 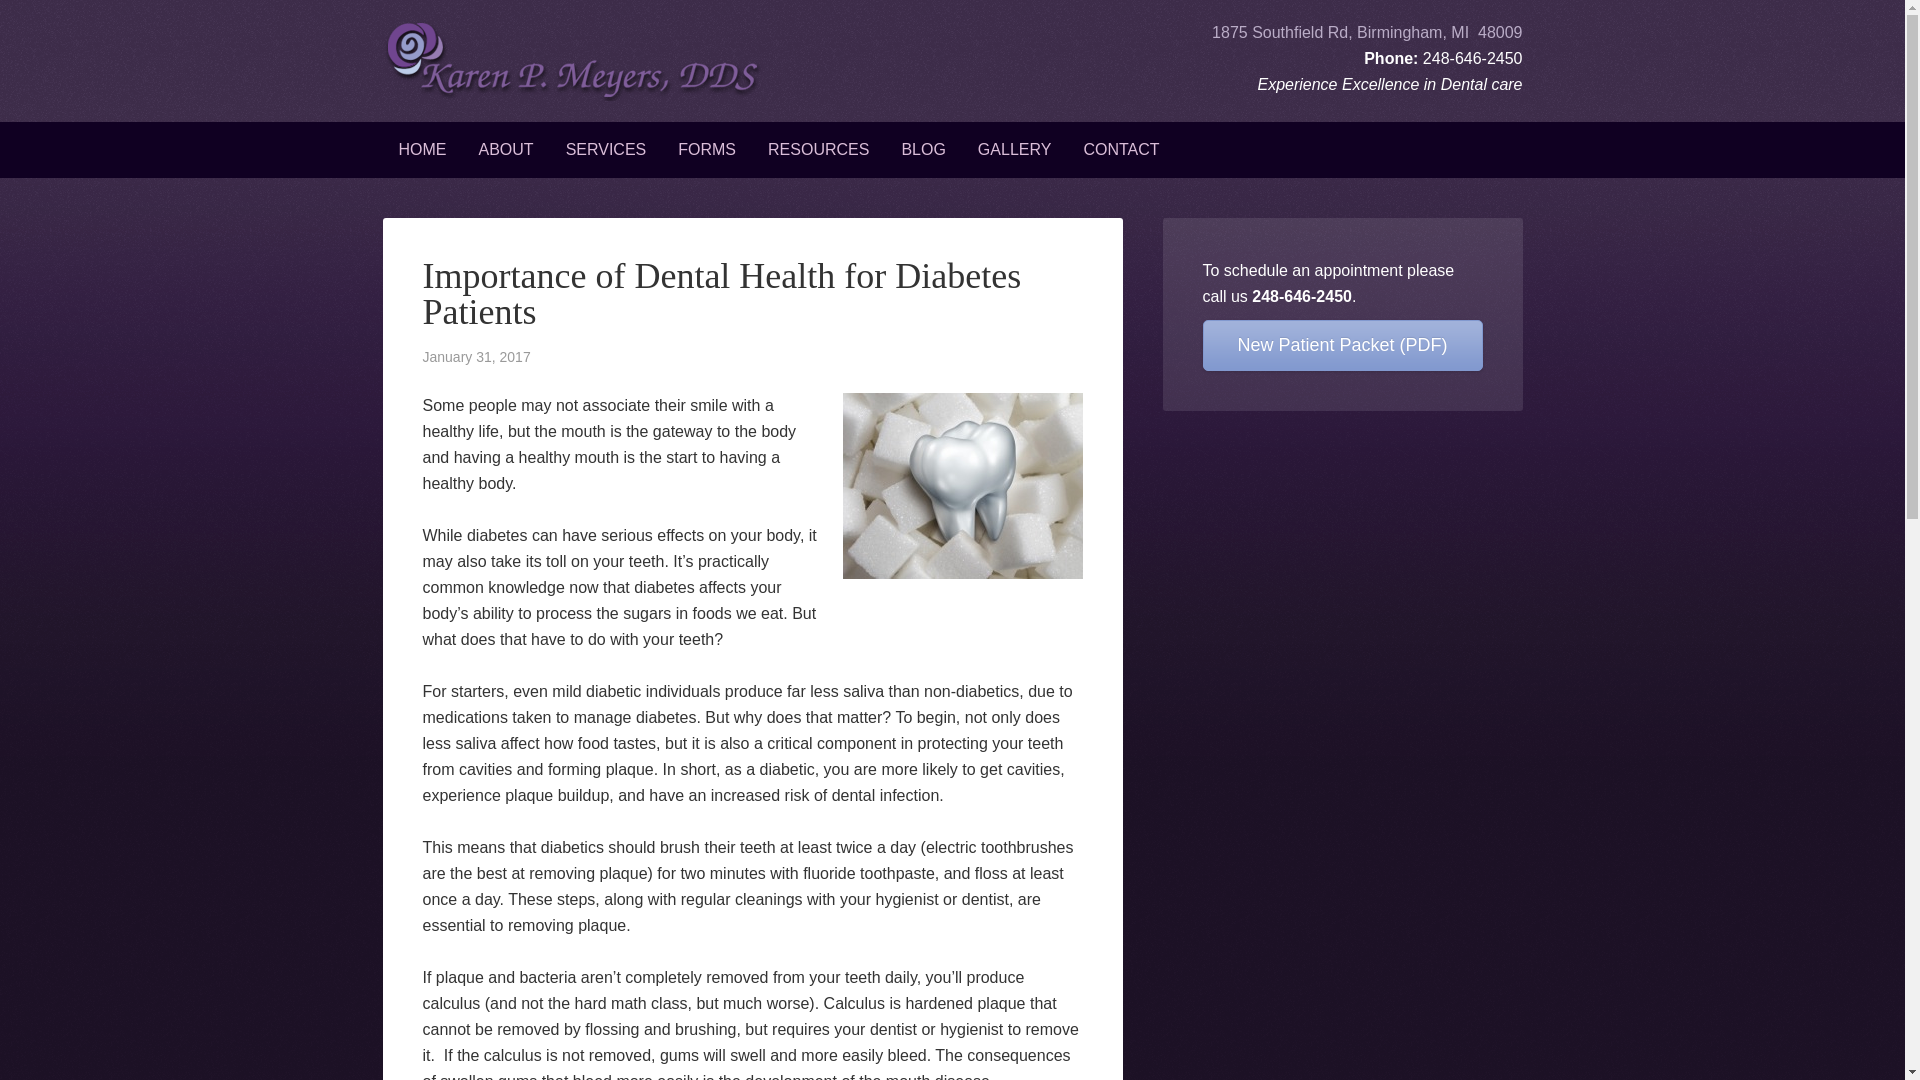 I want to click on Karen P. Meyers, DDS, so click(x=582, y=60).